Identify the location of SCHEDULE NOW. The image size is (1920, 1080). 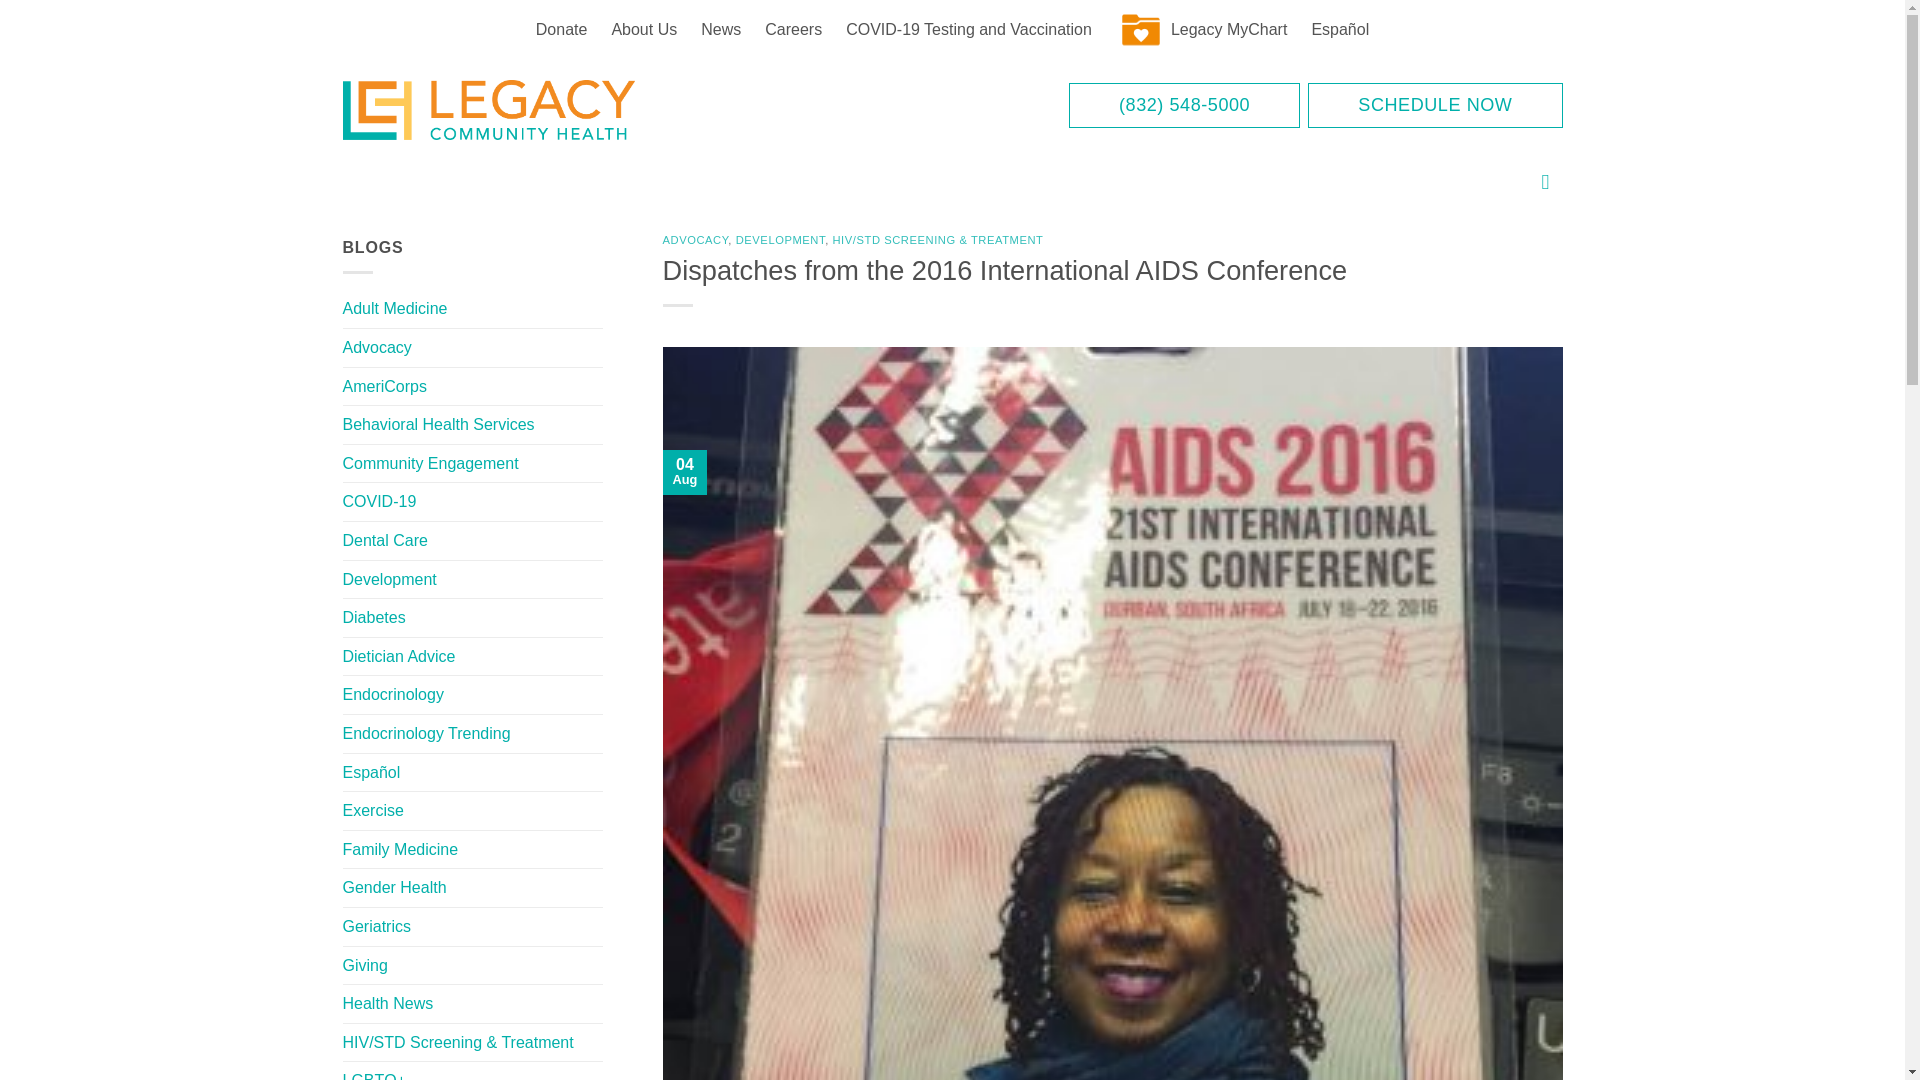
(1434, 106).